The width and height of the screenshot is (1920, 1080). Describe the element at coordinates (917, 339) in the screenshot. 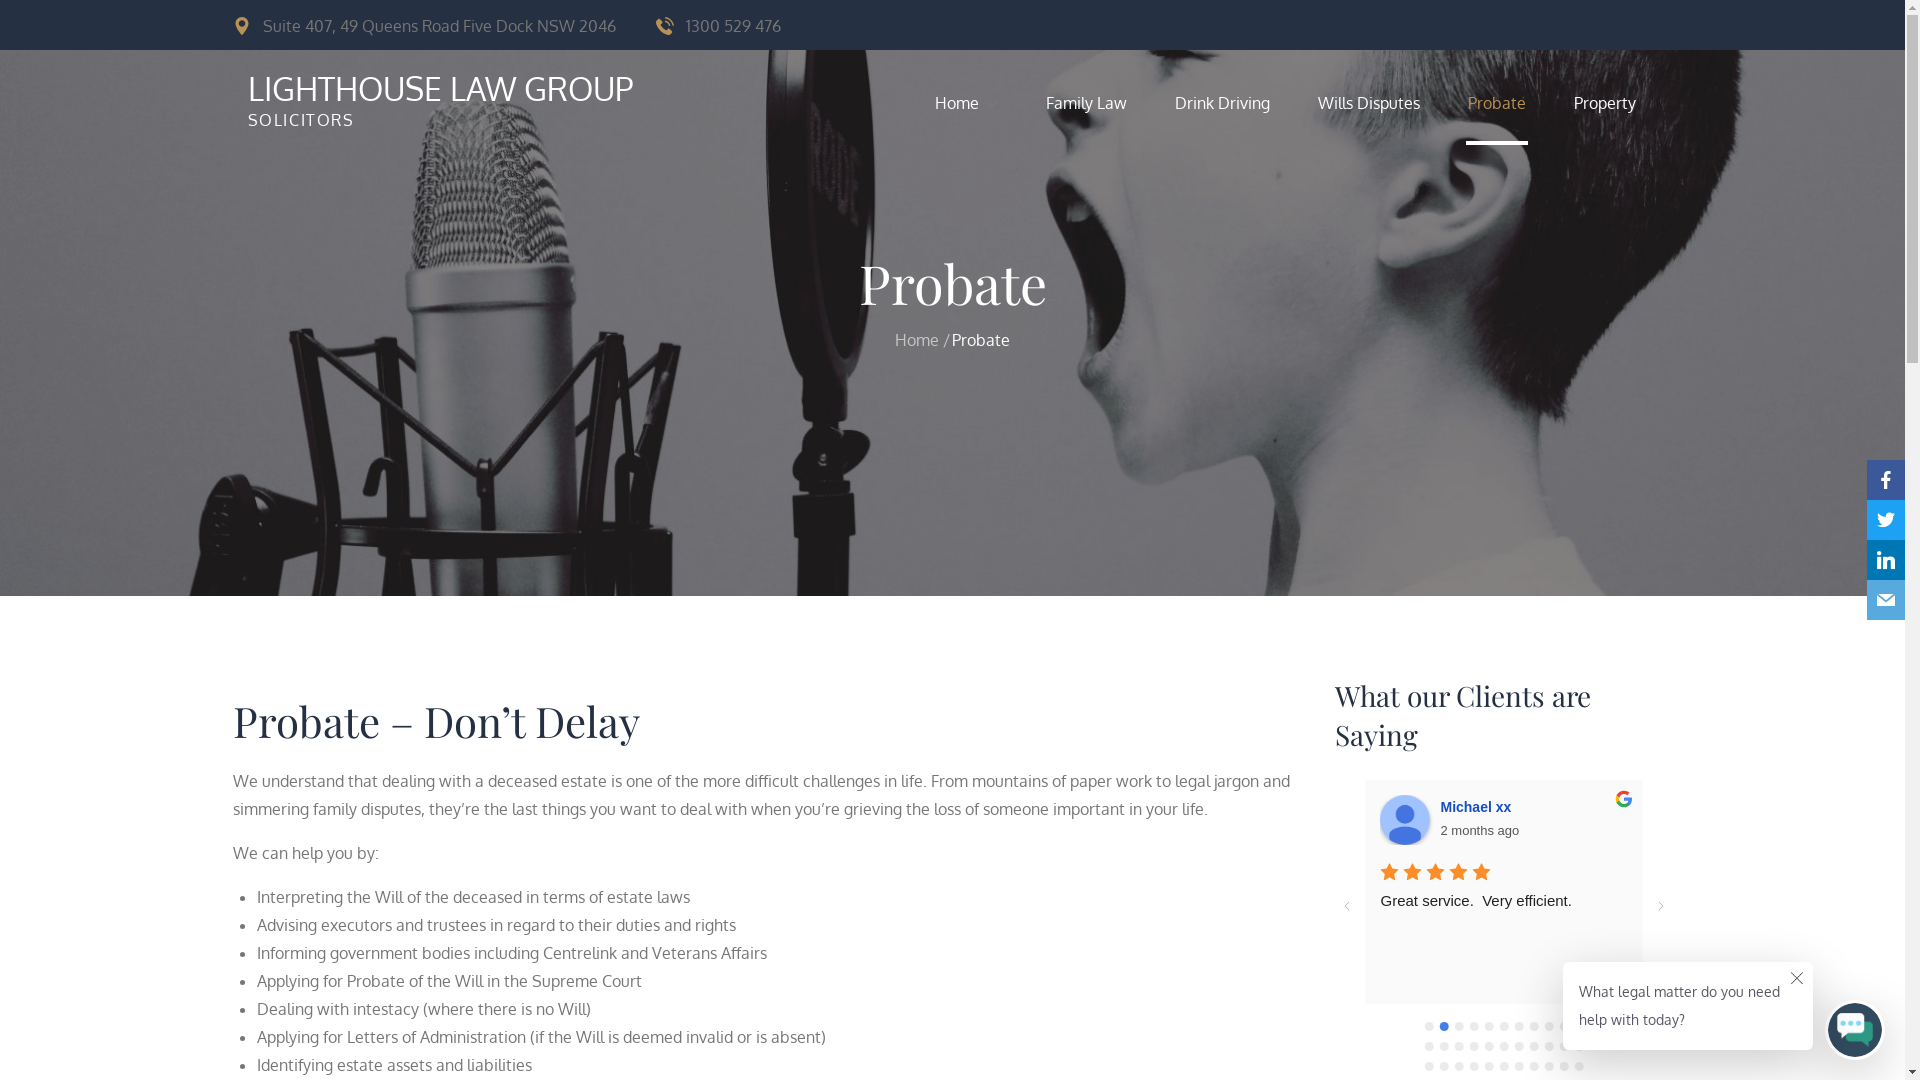

I see `Home` at that location.